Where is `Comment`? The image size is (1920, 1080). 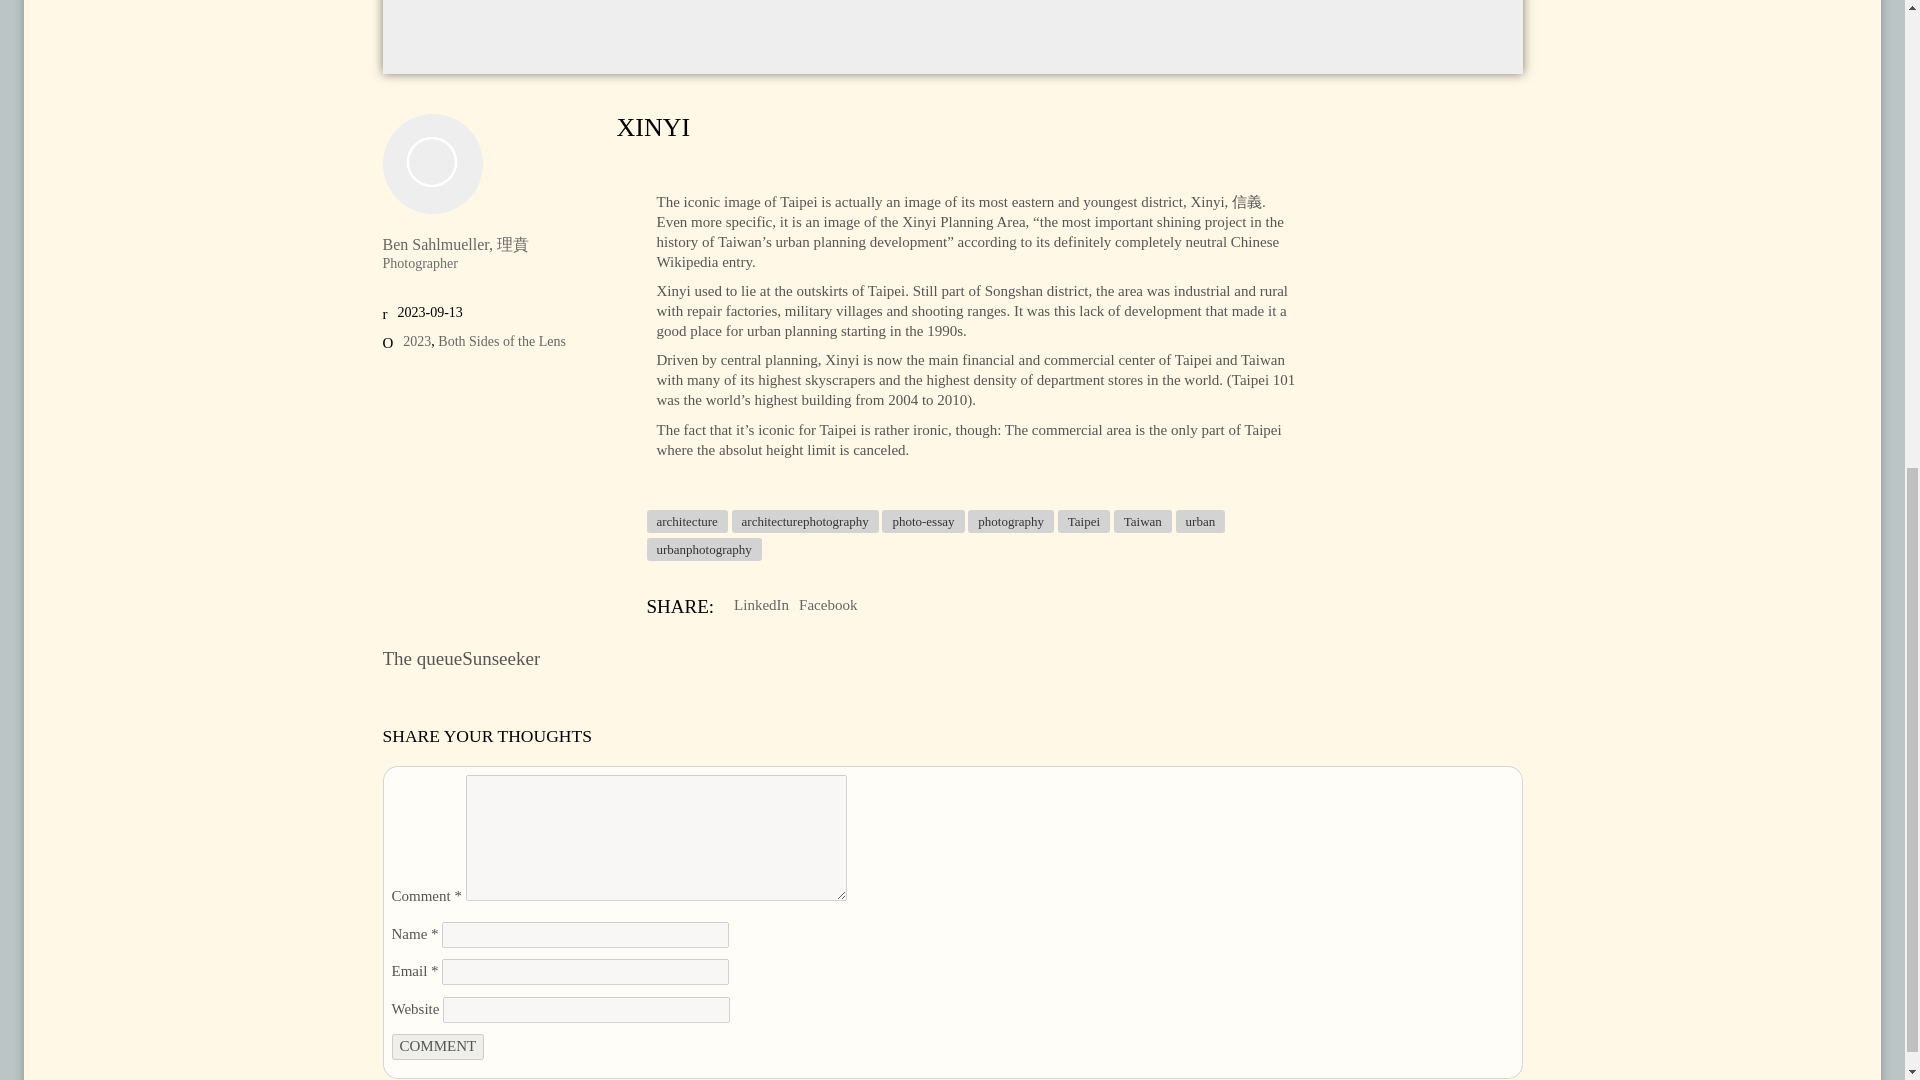 Comment is located at coordinates (438, 1046).